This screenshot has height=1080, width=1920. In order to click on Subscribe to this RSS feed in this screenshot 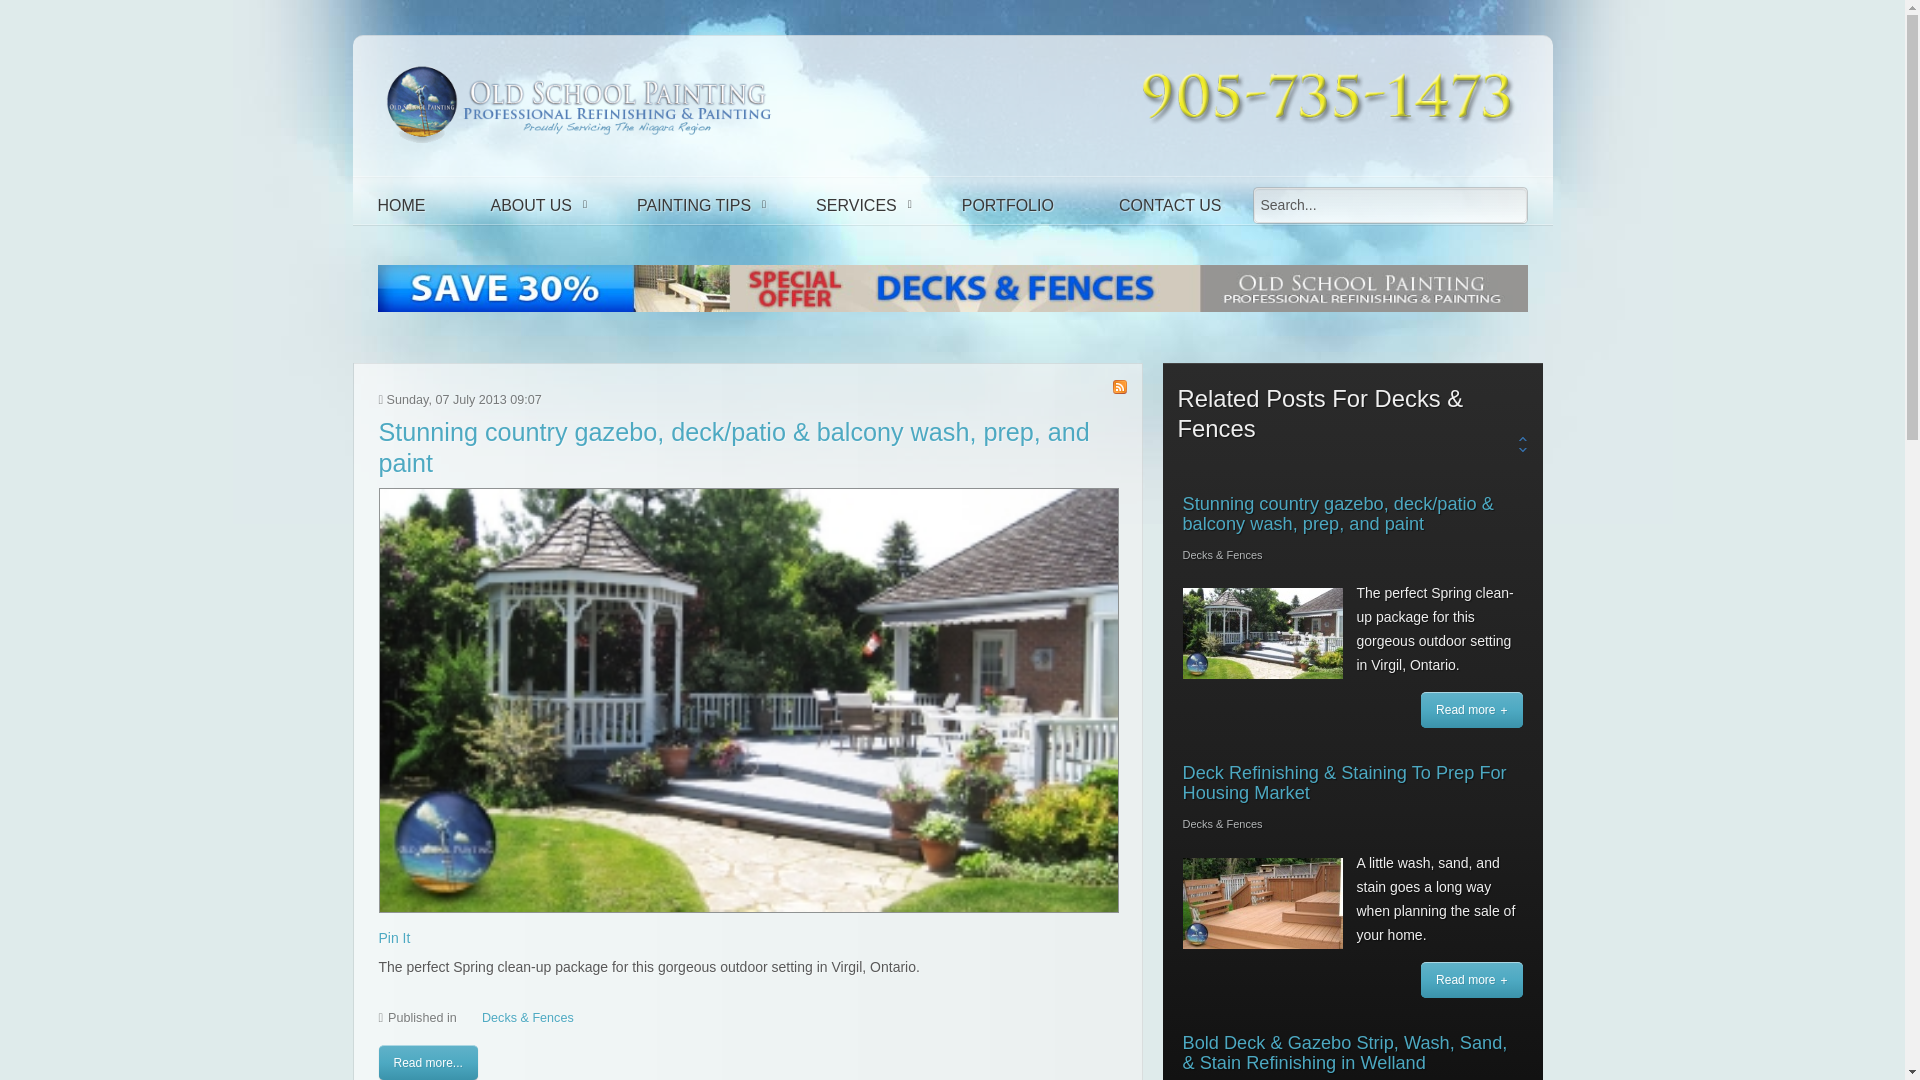, I will do `click(1120, 386)`.